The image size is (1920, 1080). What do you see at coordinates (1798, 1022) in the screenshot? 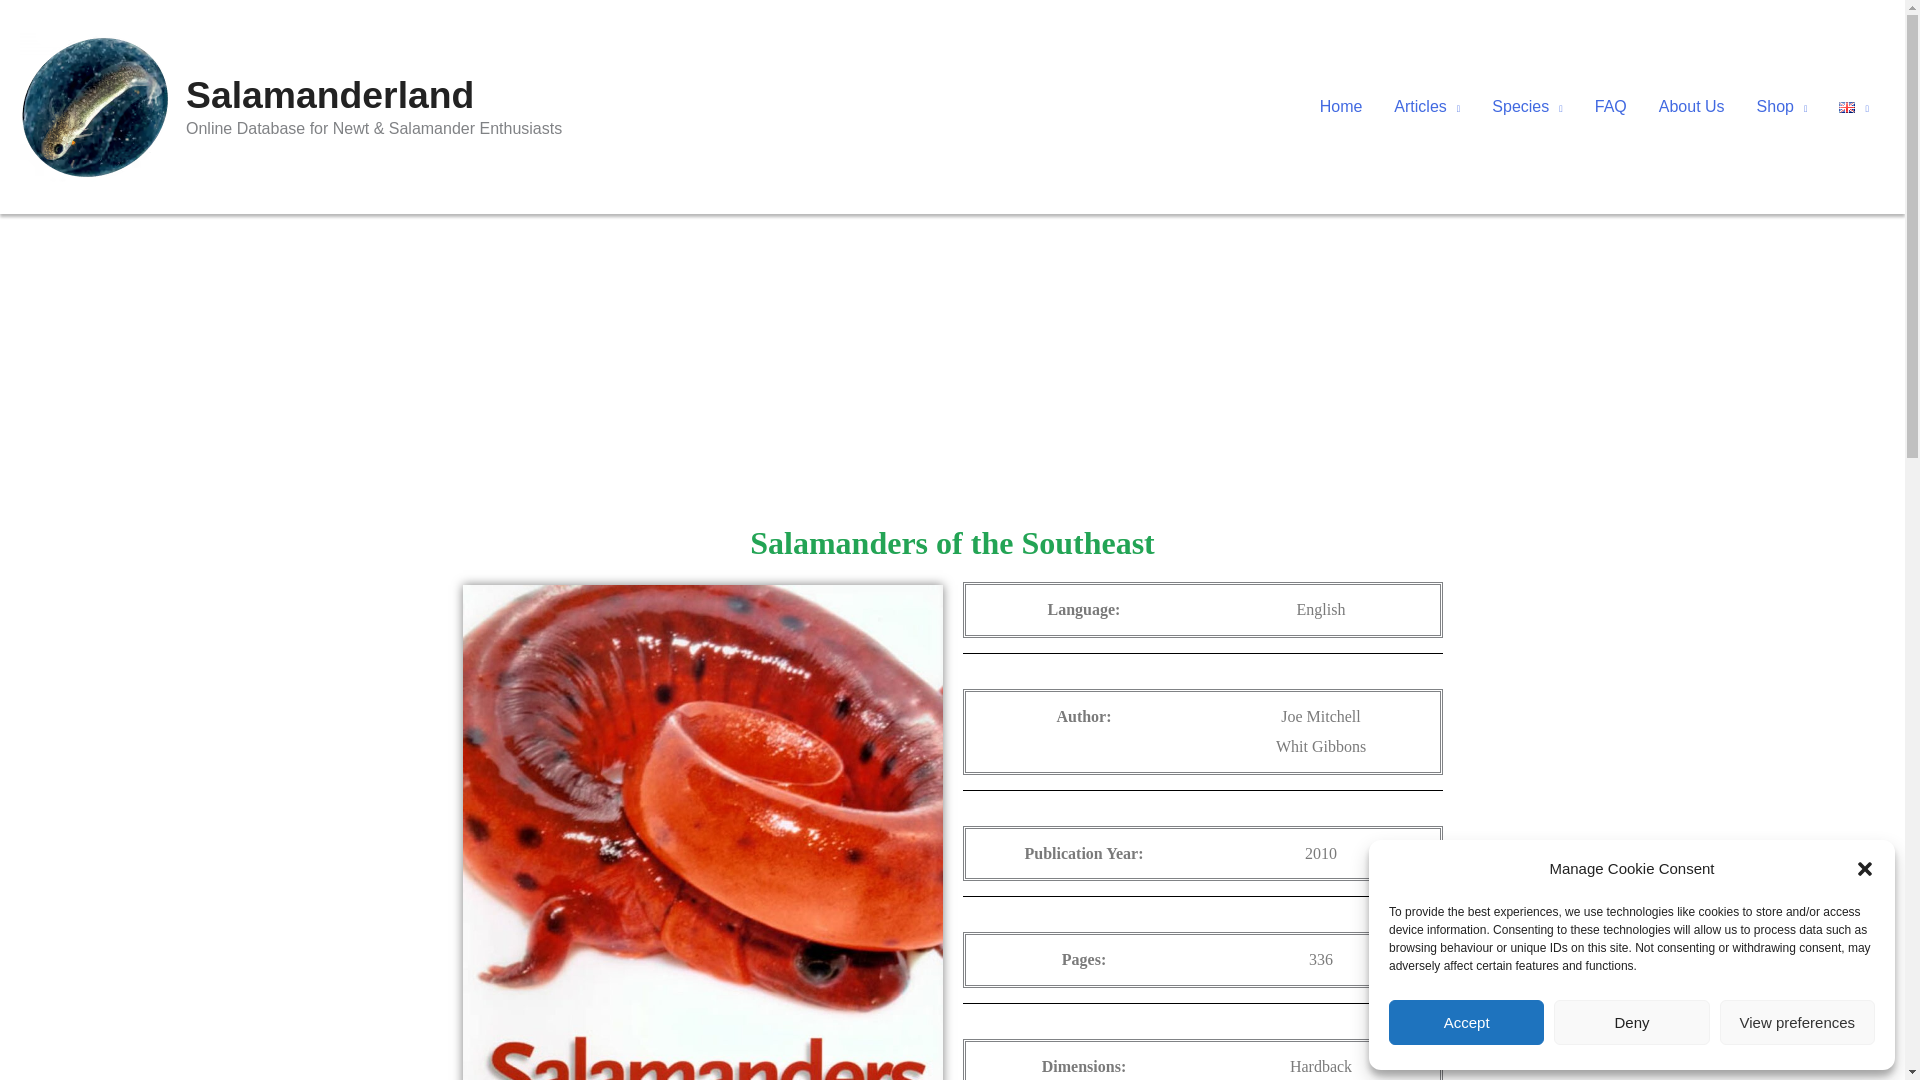
I see `View preferences` at bounding box center [1798, 1022].